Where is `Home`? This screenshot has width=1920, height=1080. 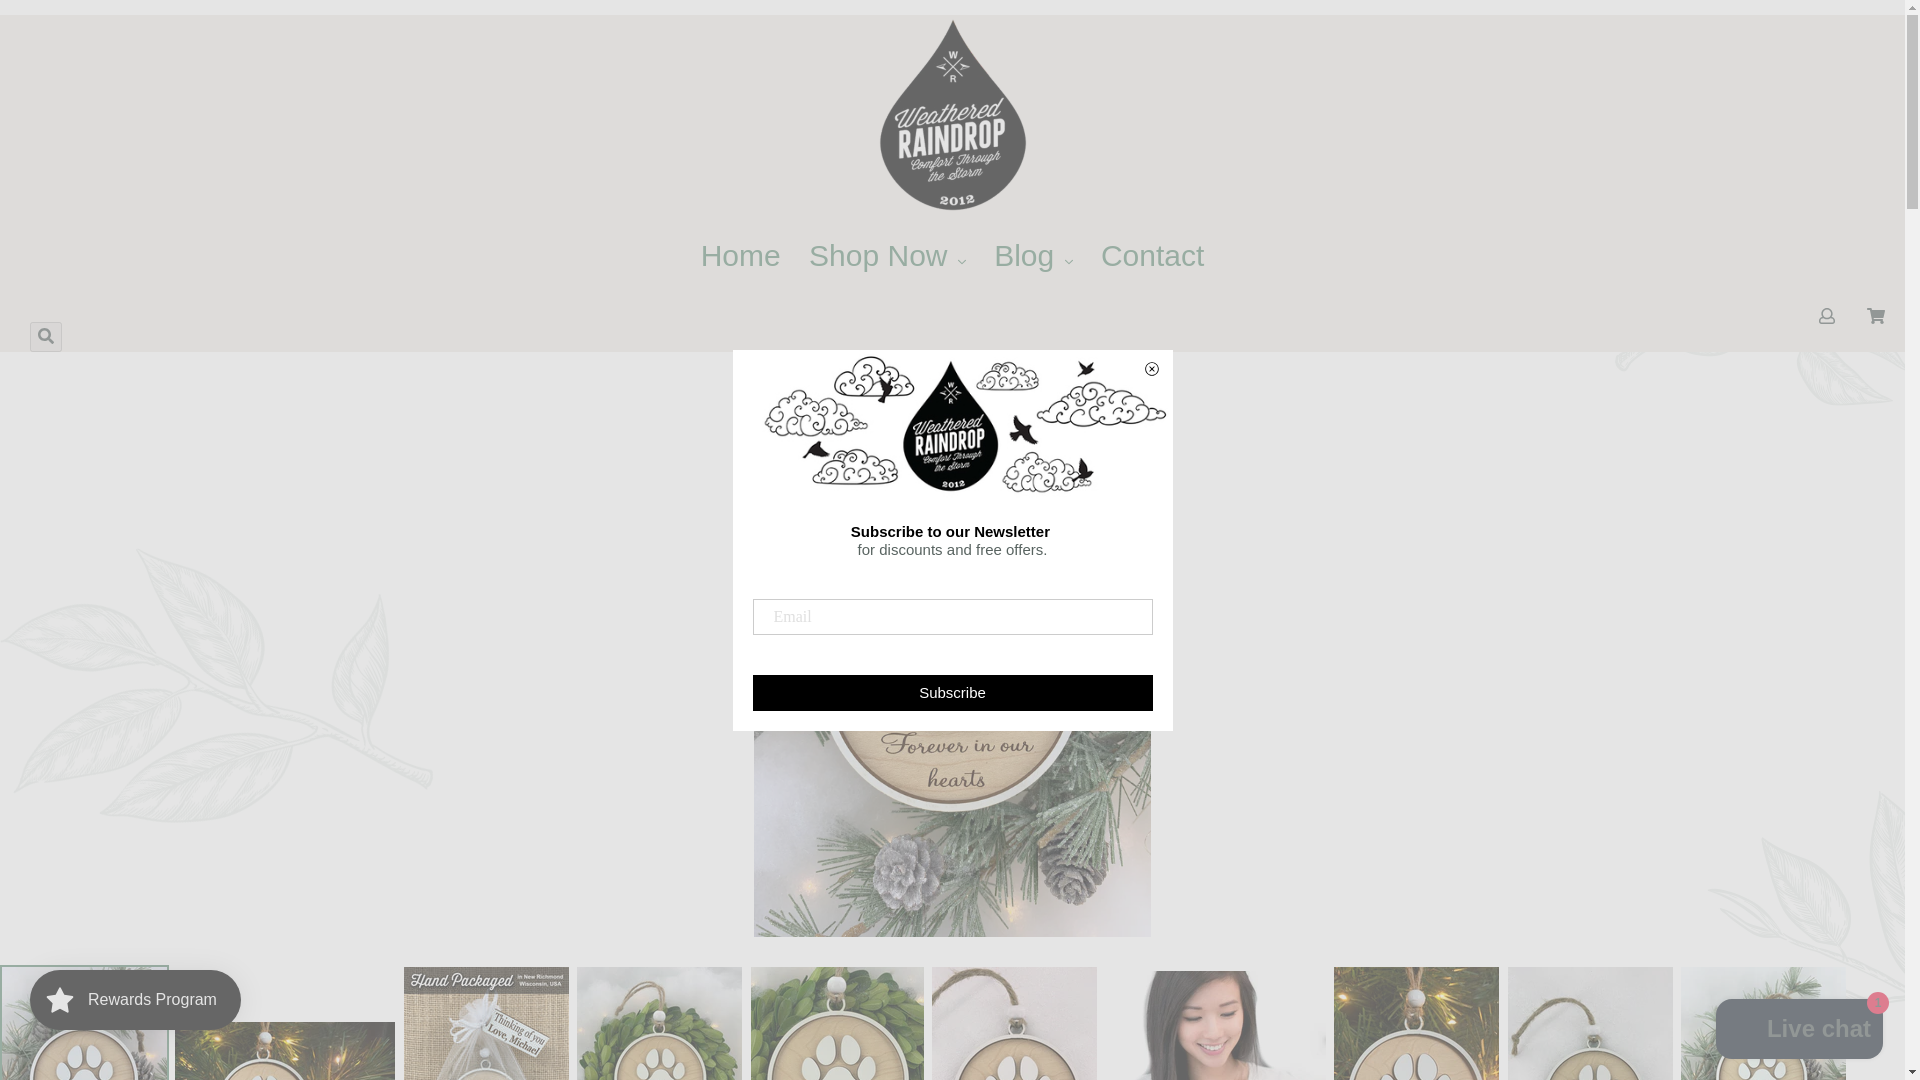 Home is located at coordinates (741, 255).